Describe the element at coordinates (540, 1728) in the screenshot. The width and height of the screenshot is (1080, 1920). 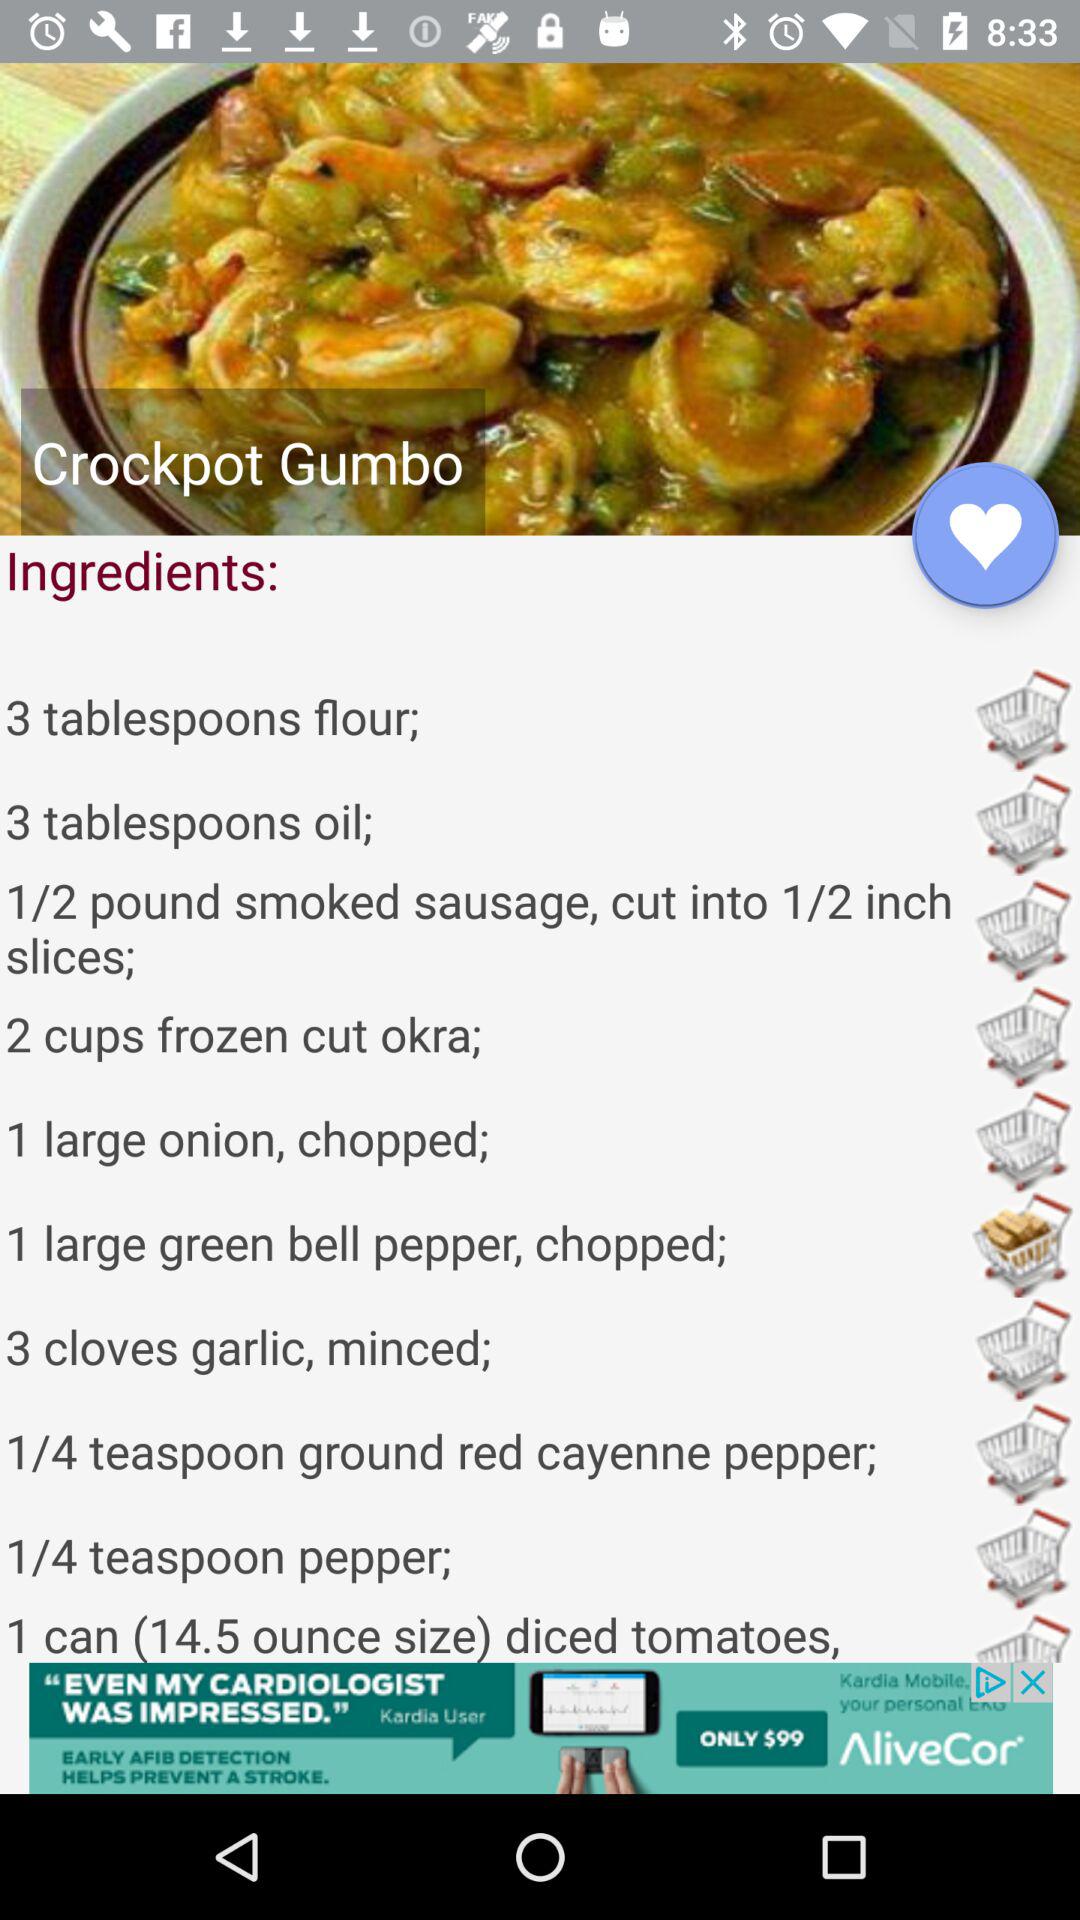
I see `go to advertisement` at that location.